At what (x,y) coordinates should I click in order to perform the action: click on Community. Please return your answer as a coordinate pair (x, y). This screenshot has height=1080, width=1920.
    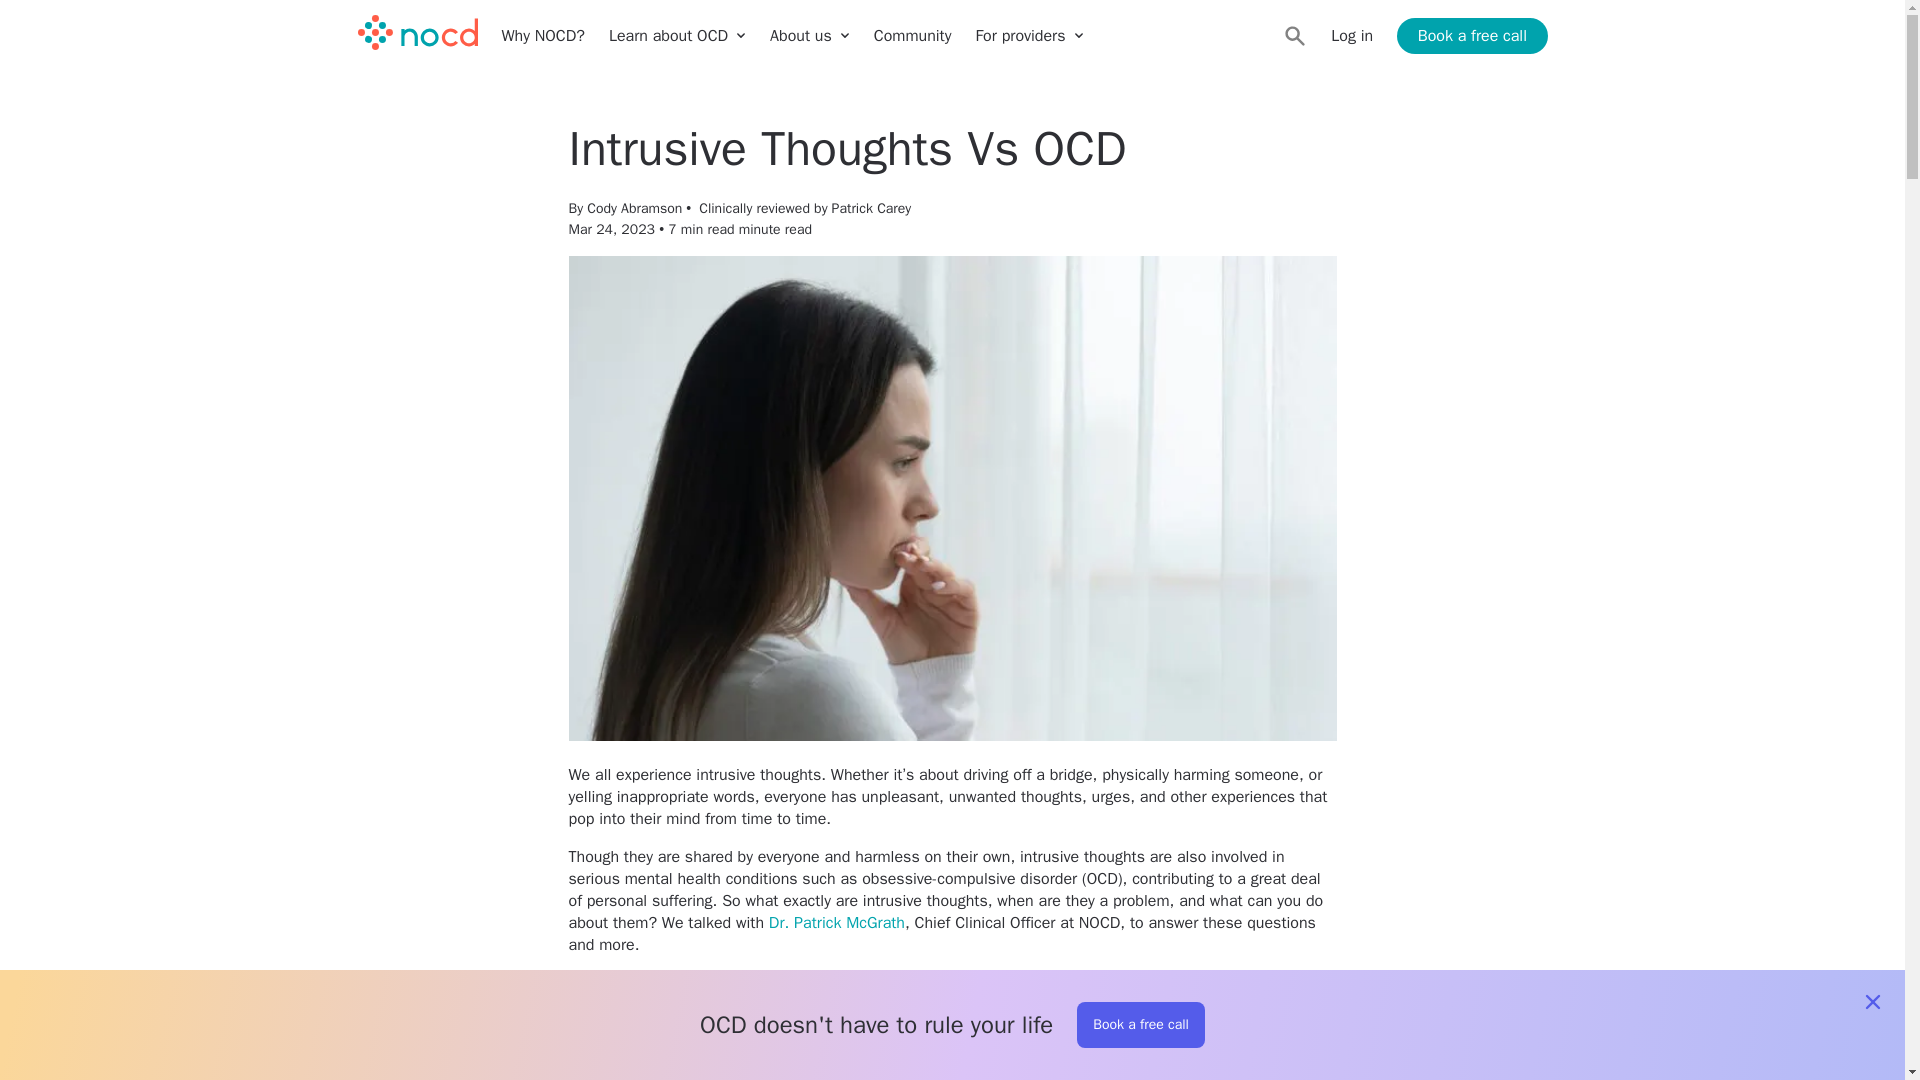
    Looking at the image, I should click on (912, 35).